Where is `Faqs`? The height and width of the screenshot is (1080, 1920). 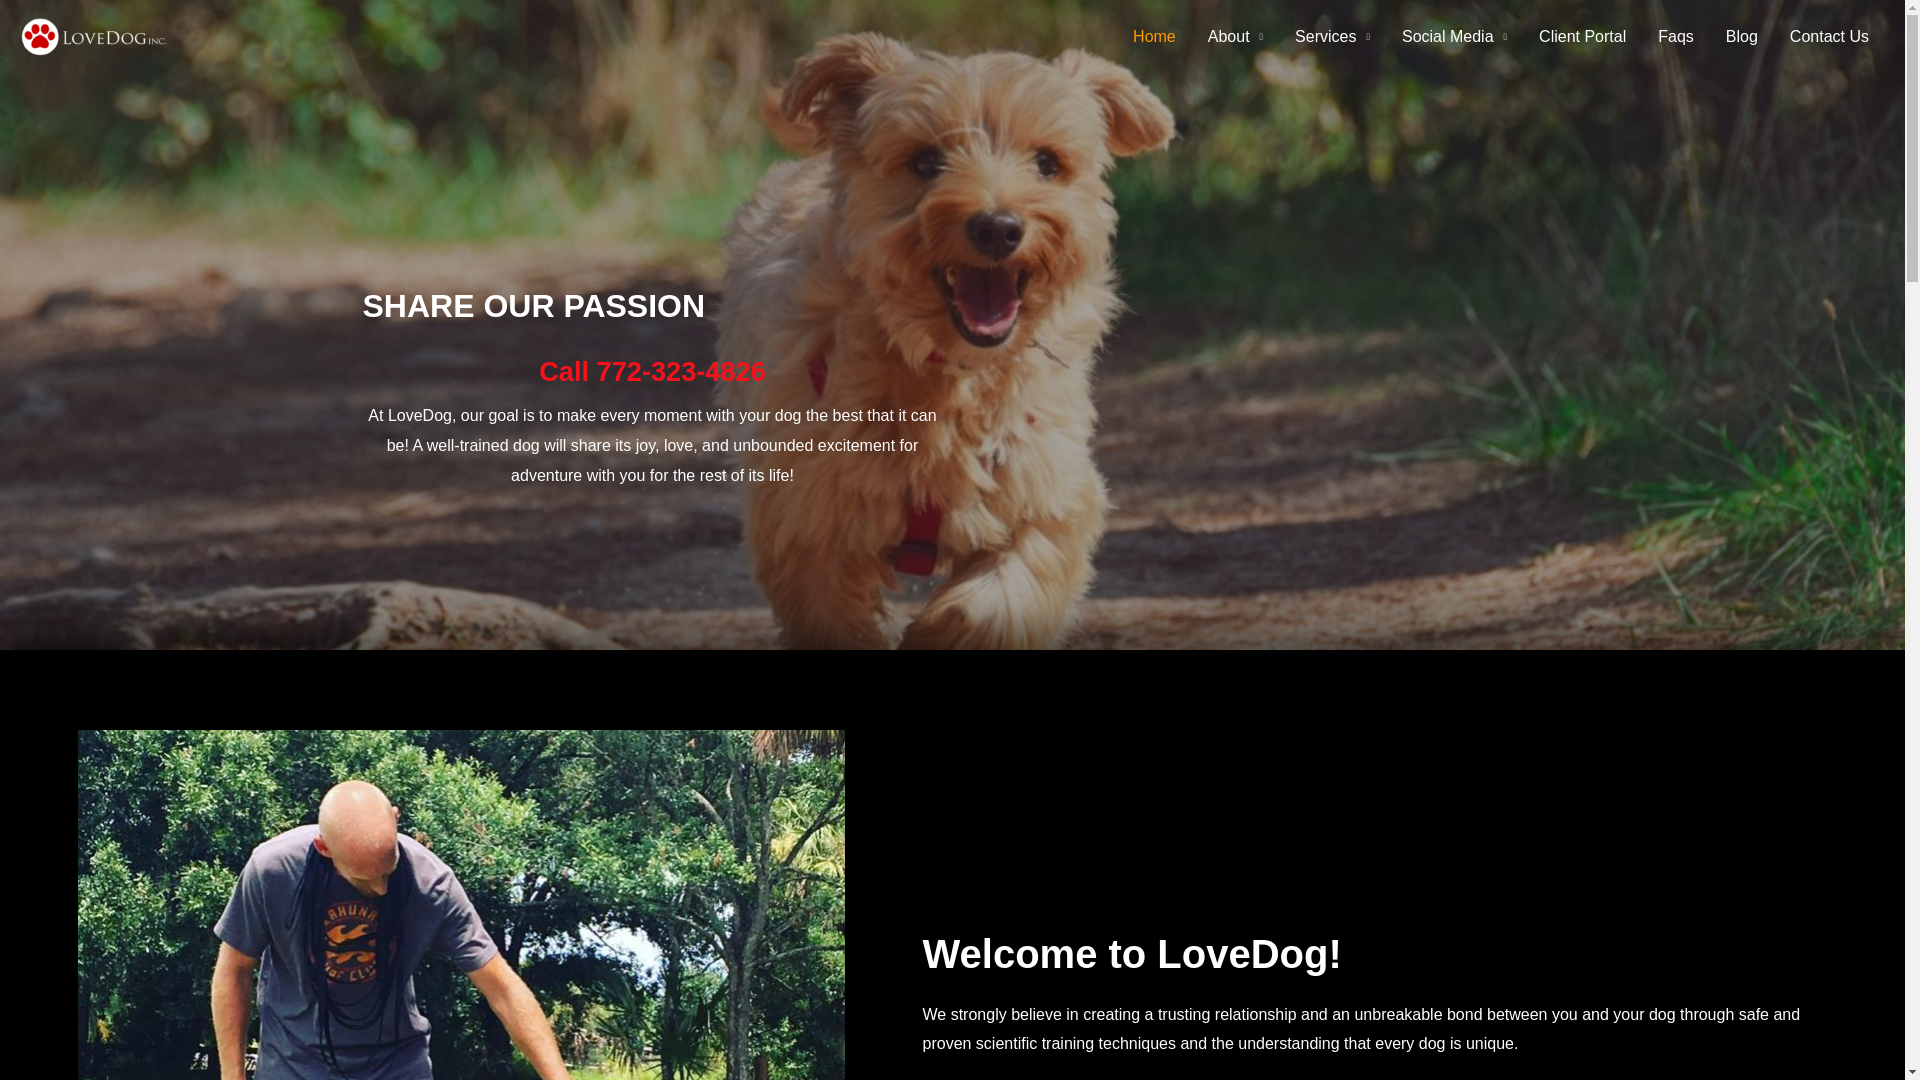 Faqs is located at coordinates (1676, 37).